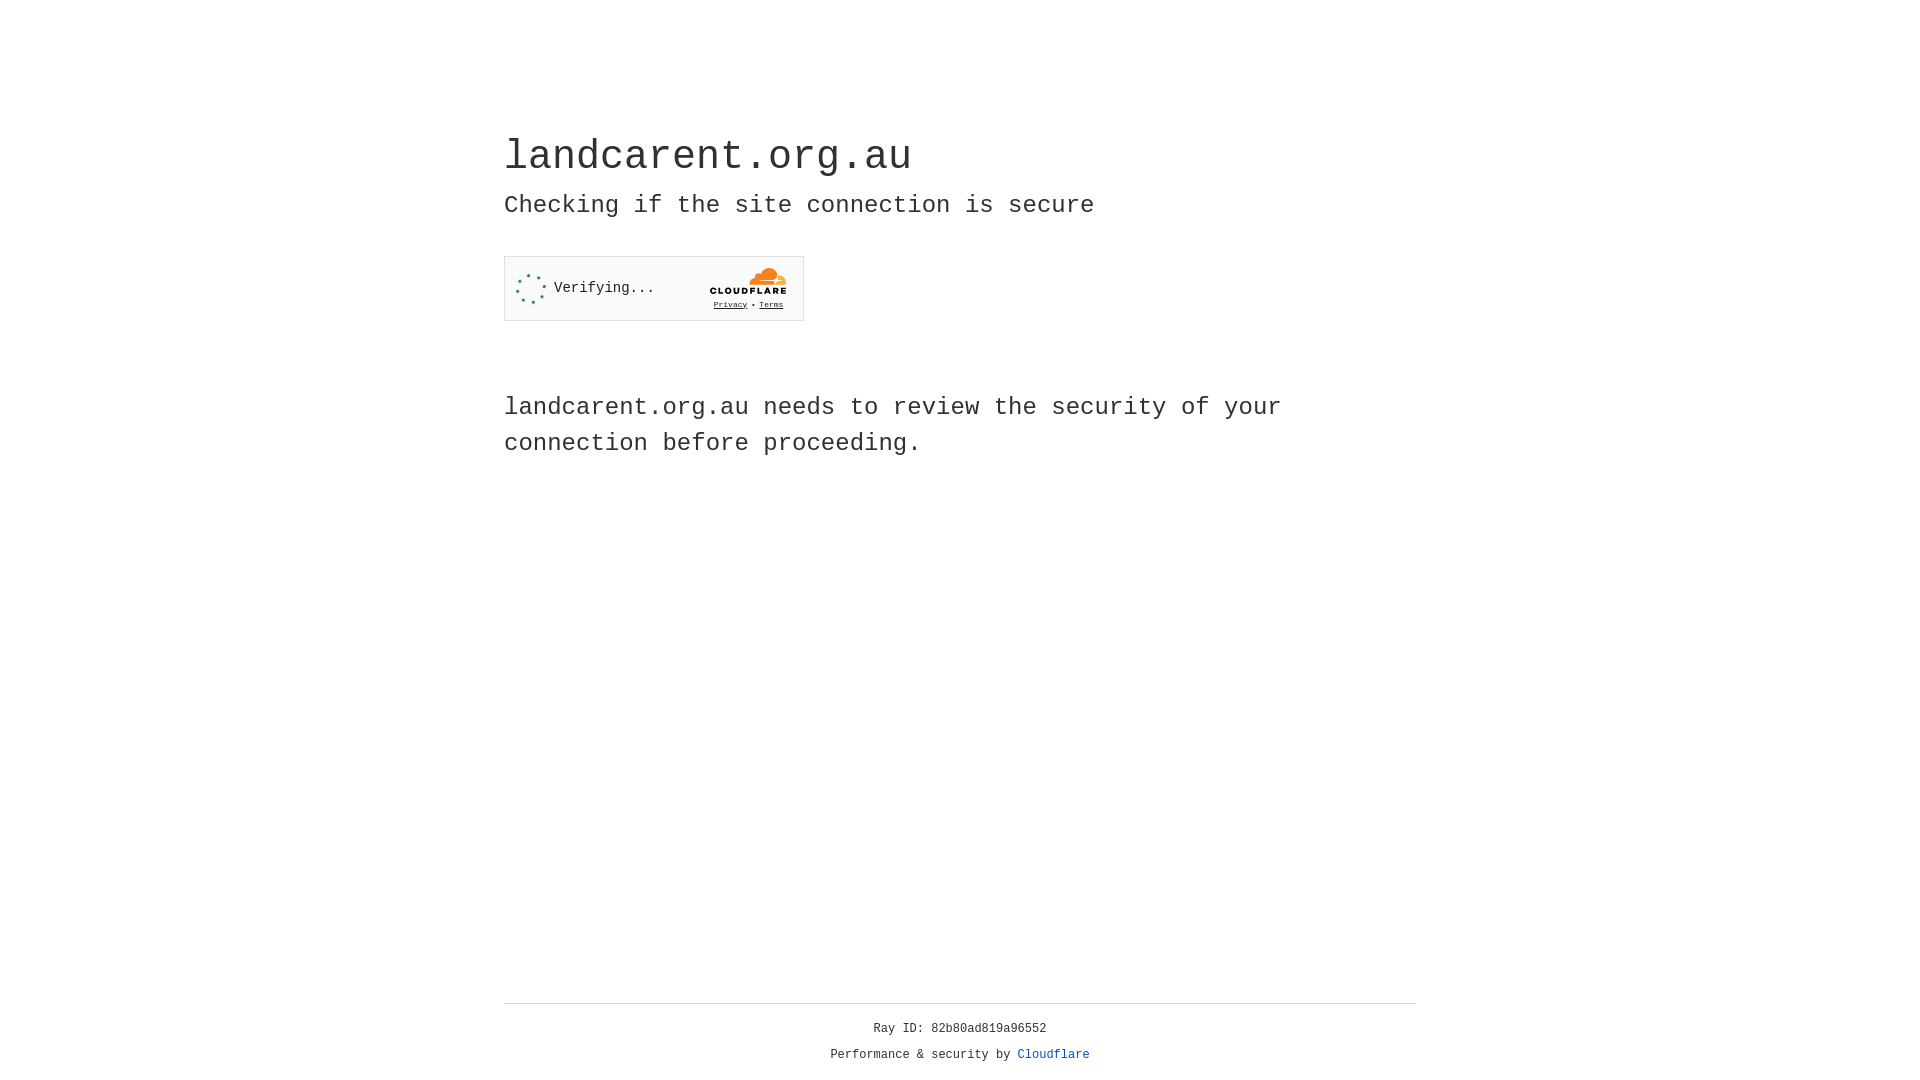 The image size is (1920, 1080). What do you see at coordinates (1054, 1055) in the screenshot?
I see `Cloudflare` at bounding box center [1054, 1055].